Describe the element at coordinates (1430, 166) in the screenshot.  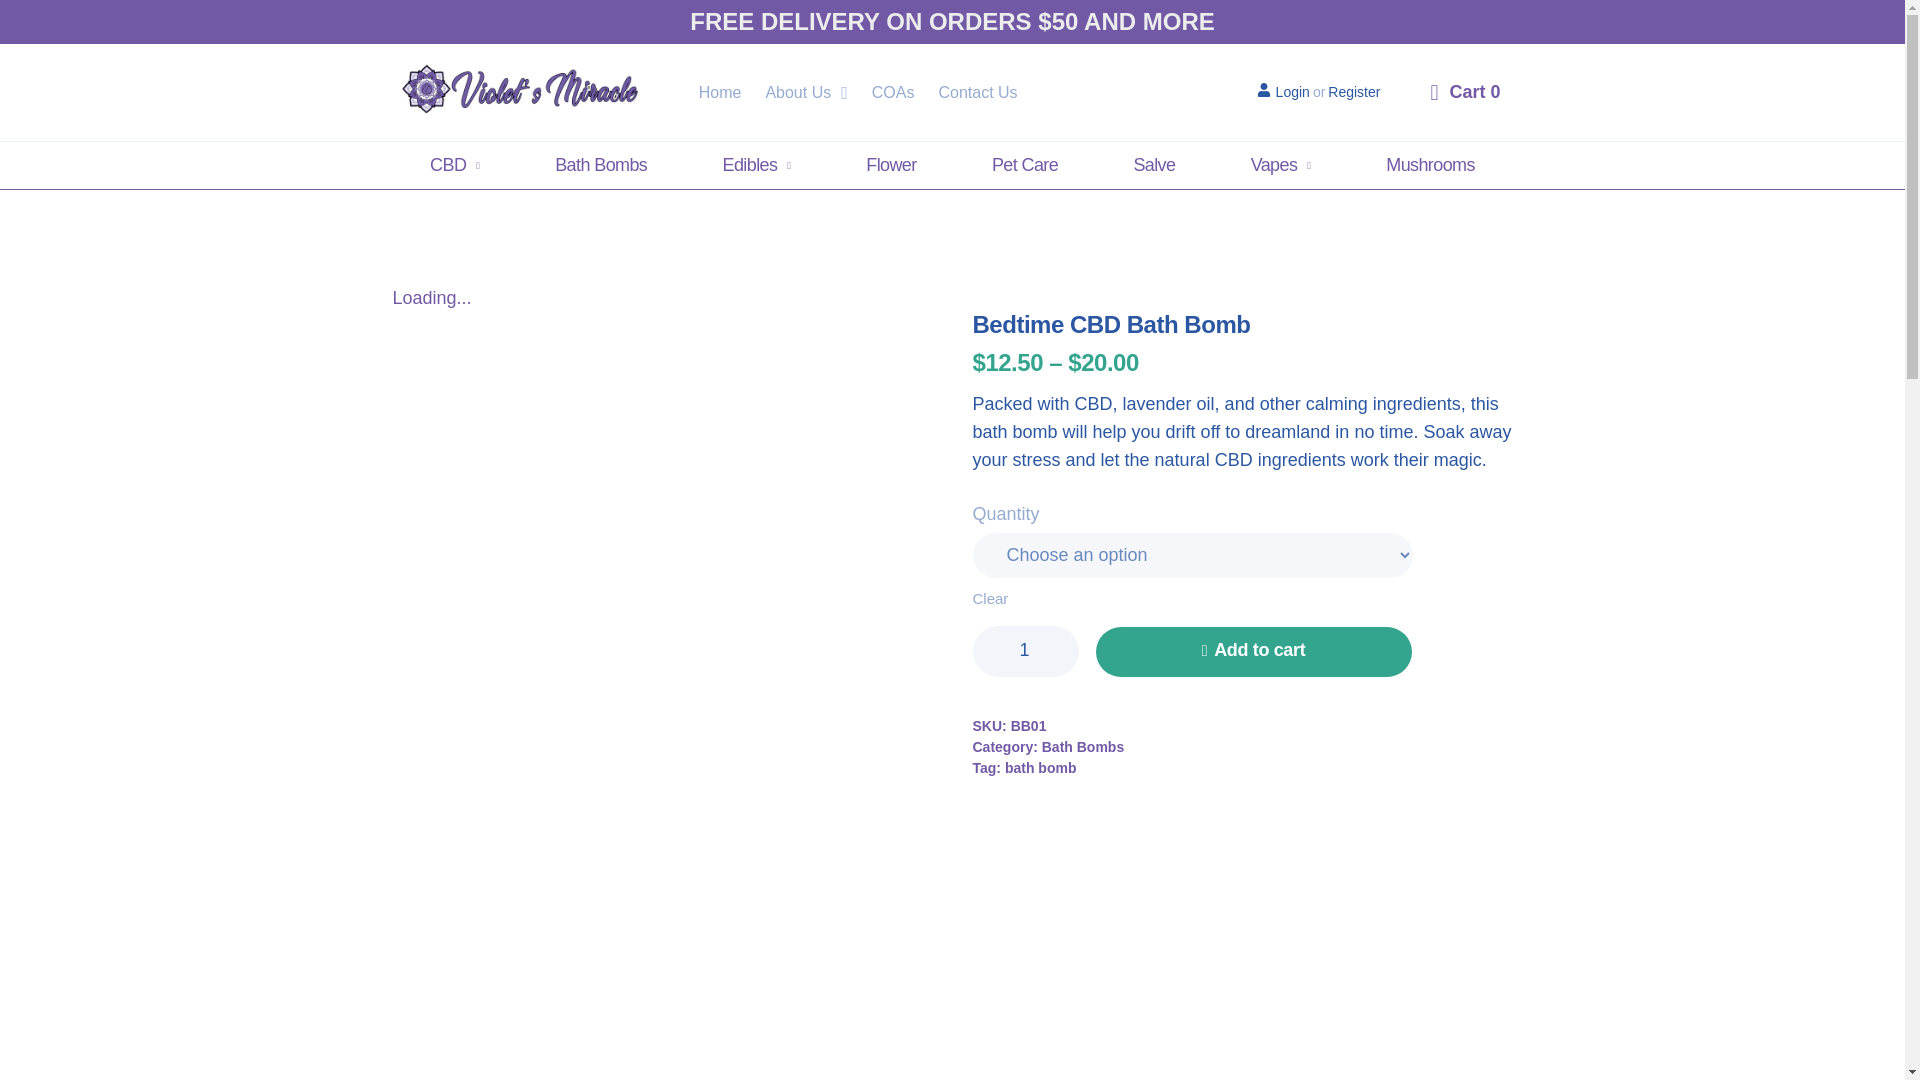
I see `Mushrooms` at that location.